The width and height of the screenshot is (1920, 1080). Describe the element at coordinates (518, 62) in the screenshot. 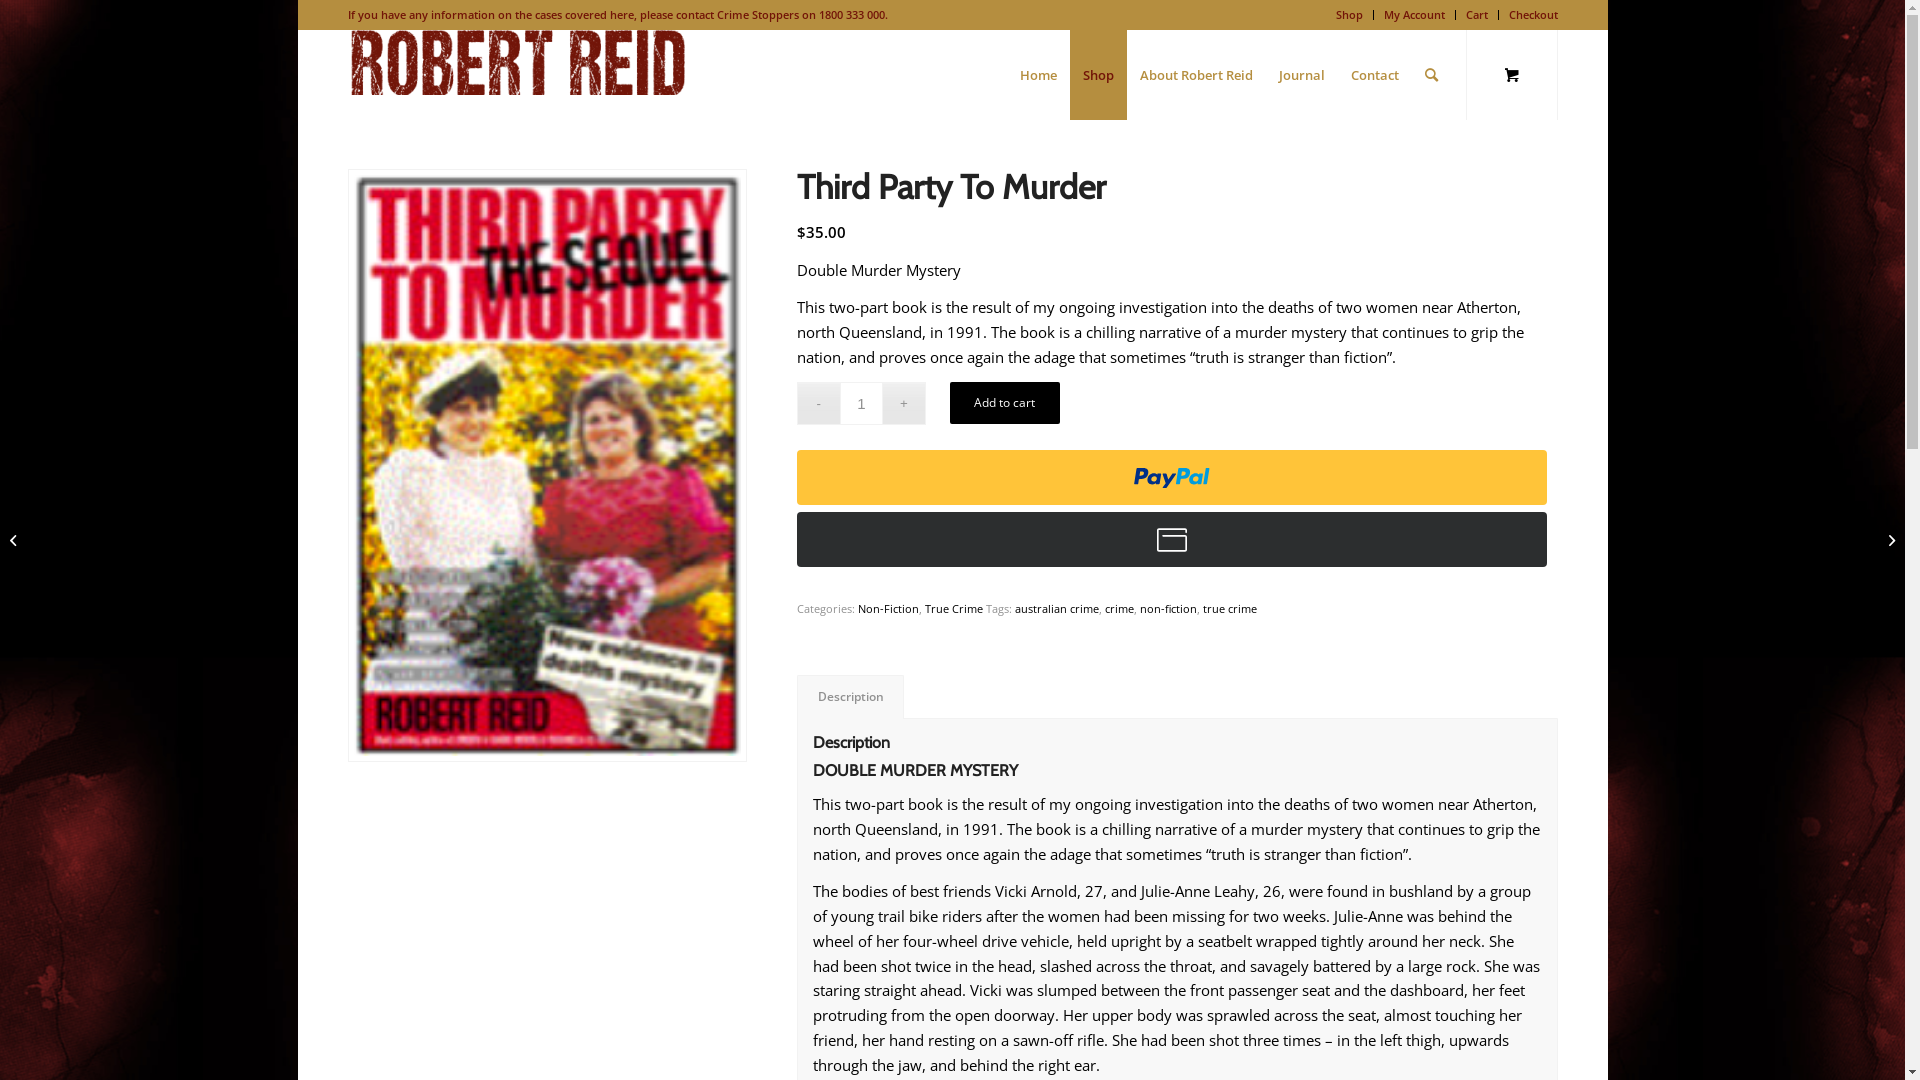

I see `Robert Reid` at that location.